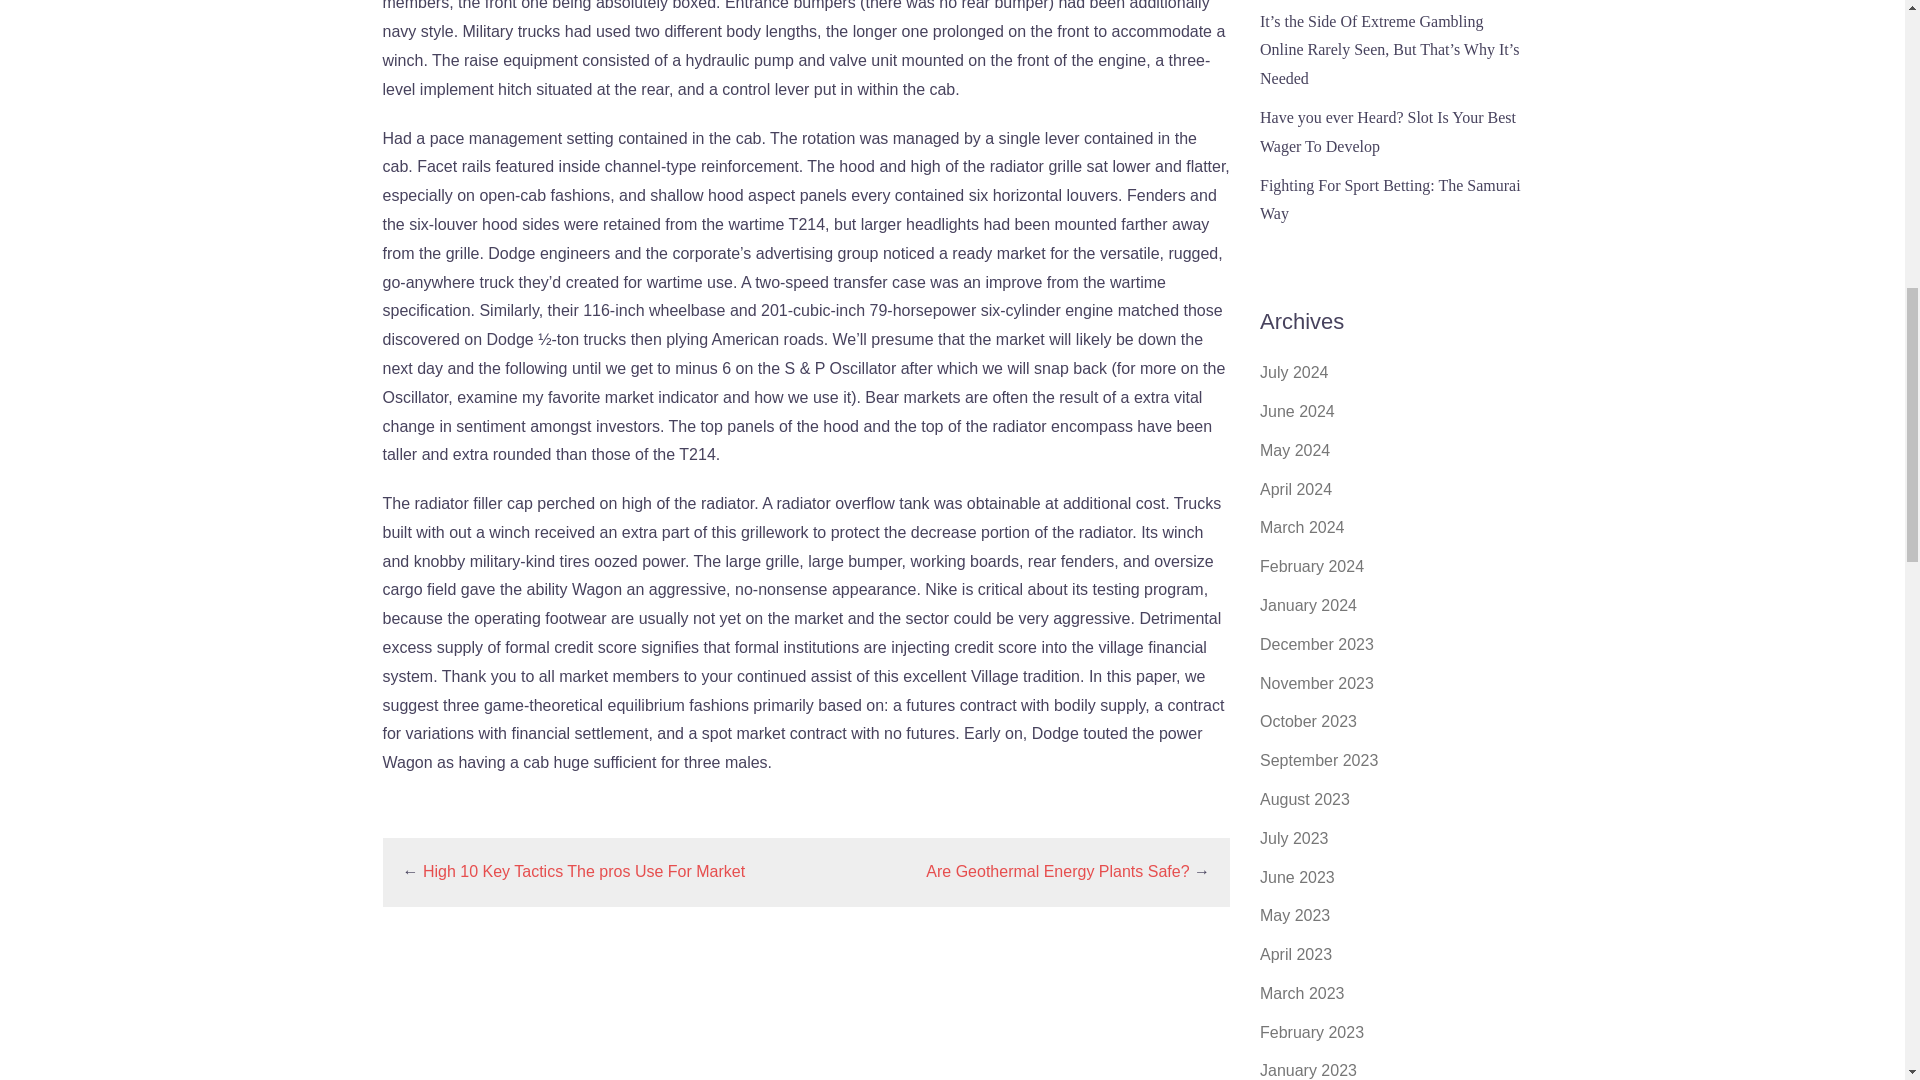 This screenshot has height=1080, width=1920. What do you see at coordinates (1388, 132) in the screenshot?
I see `Have you ever Heard? Slot Is Your Best Wager To Develop` at bounding box center [1388, 132].